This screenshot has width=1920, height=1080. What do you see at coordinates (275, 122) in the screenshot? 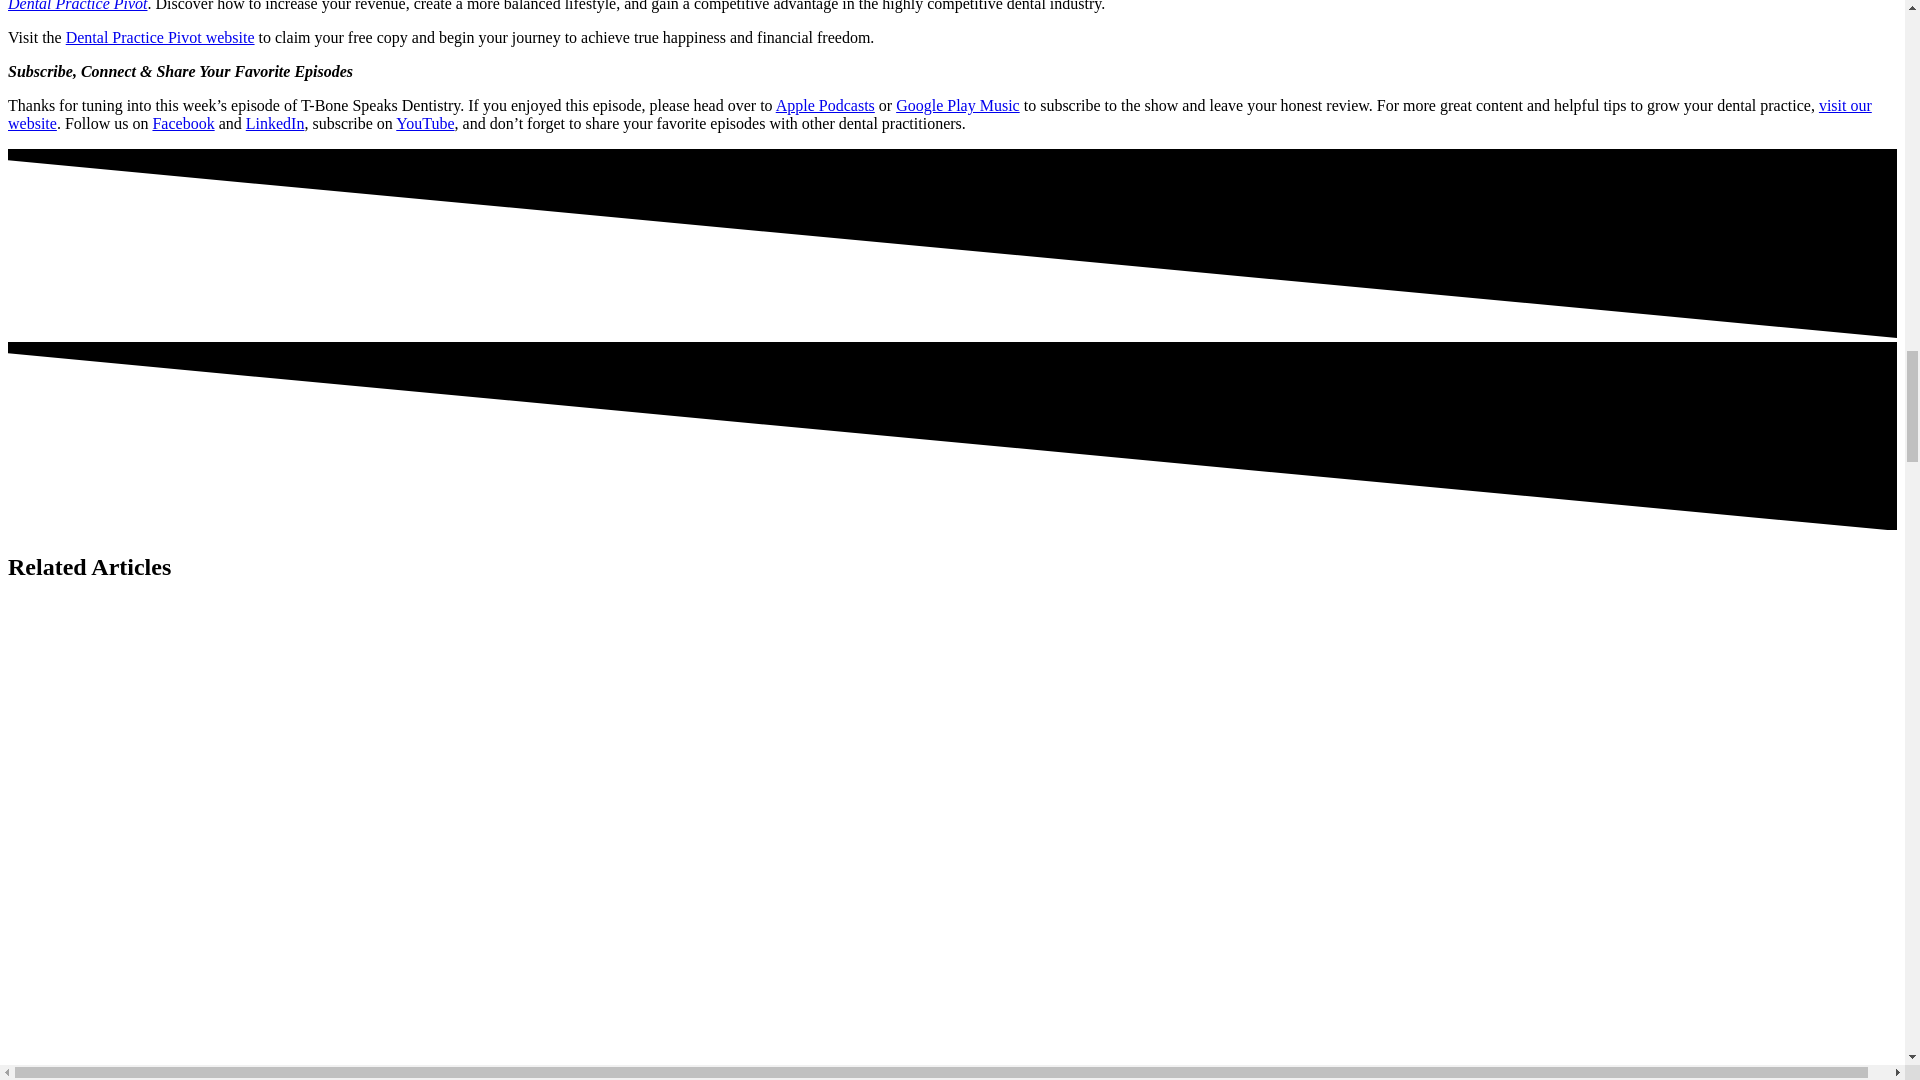
I see `LinkedIn` at bounding box center [275, 122].